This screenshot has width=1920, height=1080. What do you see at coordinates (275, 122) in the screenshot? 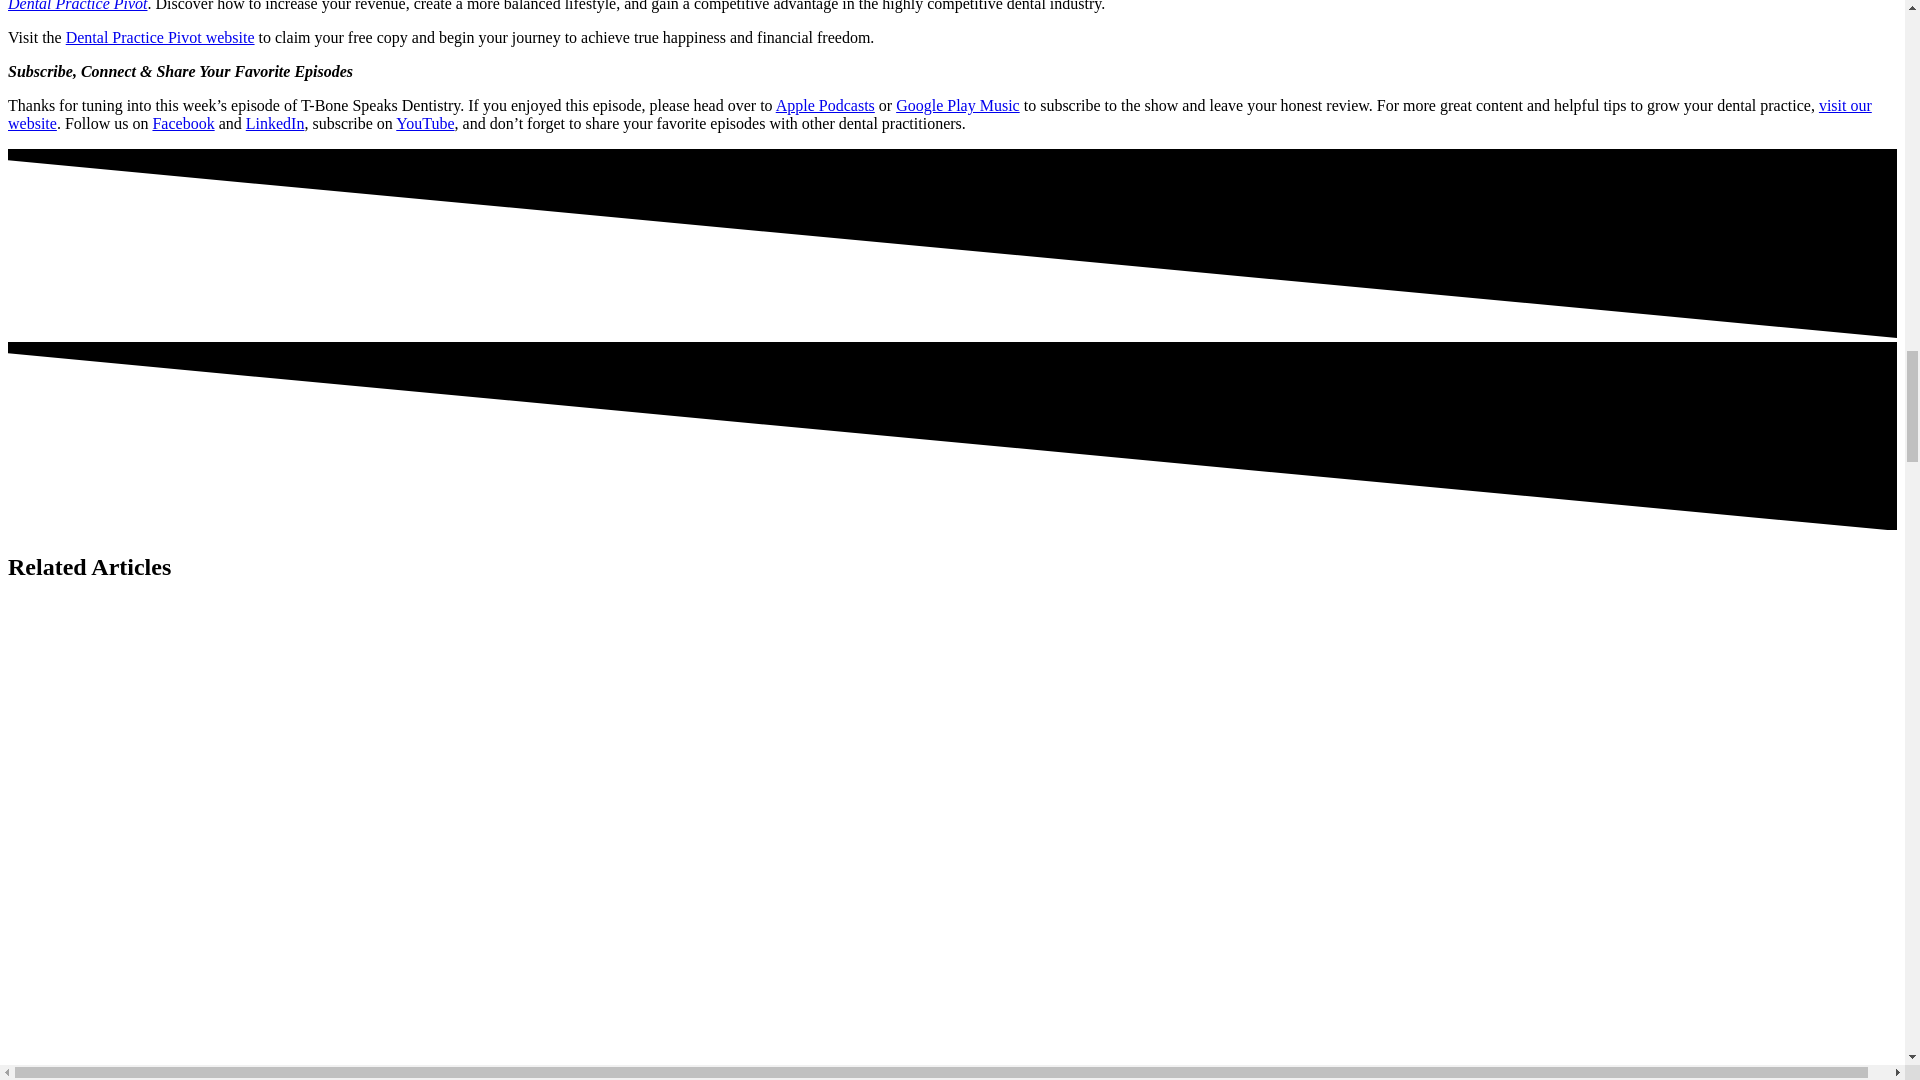
I see `LinkedIn` at bounding box center [275, 122].